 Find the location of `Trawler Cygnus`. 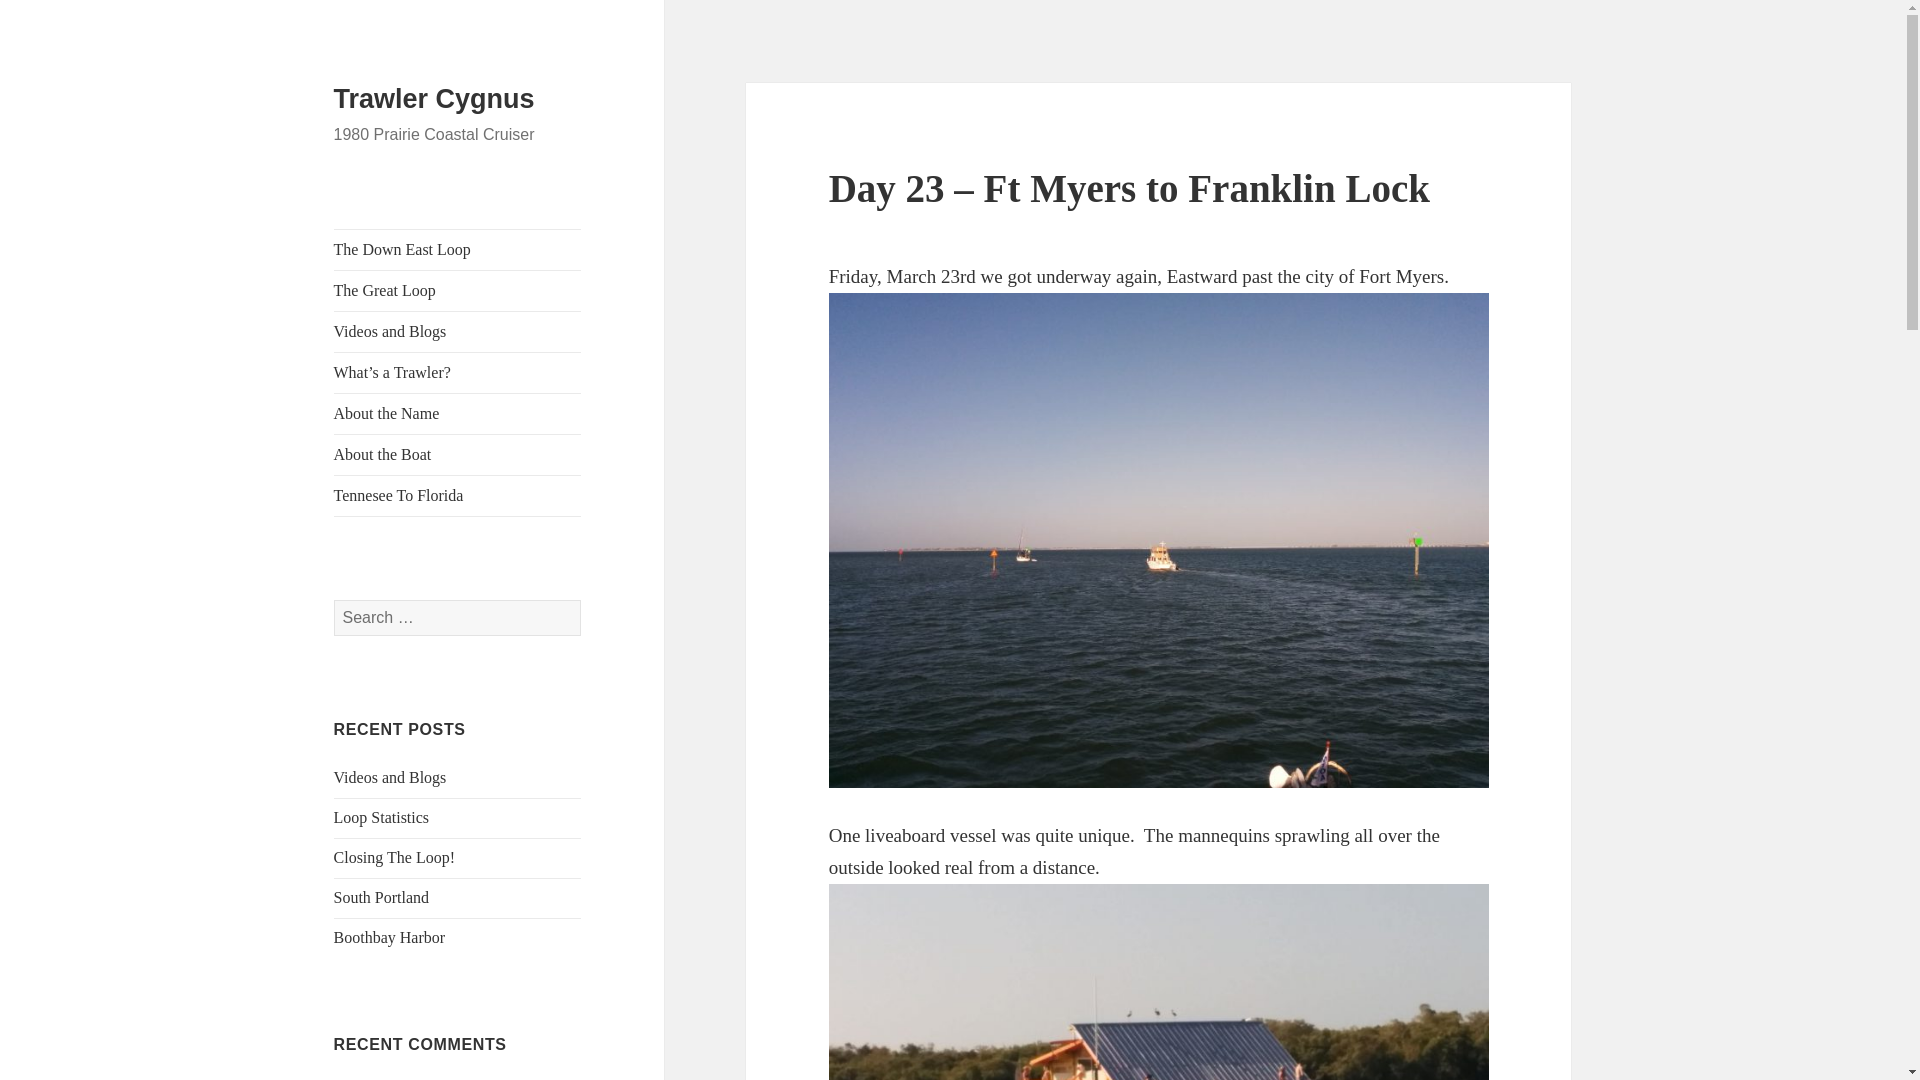

Trawler Cygnus is located at coordinates (434, 99).